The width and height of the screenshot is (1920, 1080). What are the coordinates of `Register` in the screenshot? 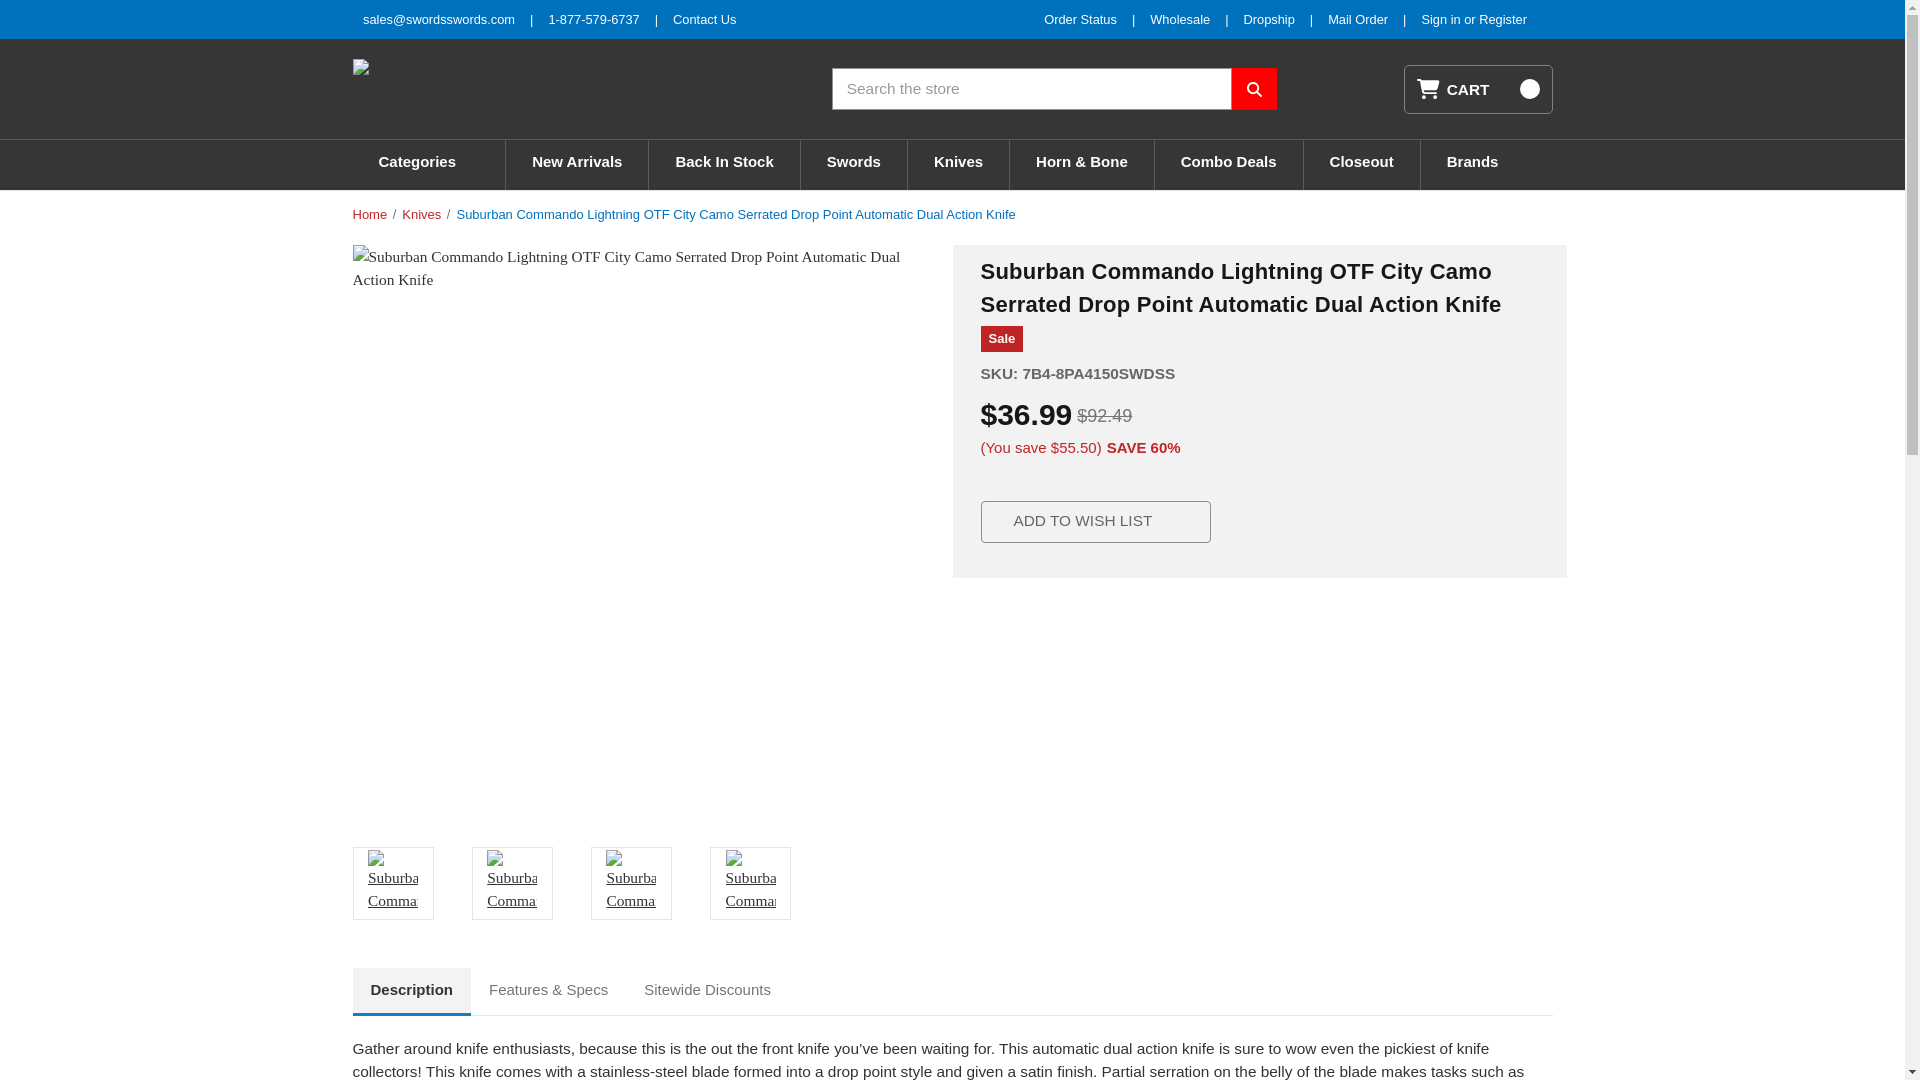 It's located at (1502, 19).